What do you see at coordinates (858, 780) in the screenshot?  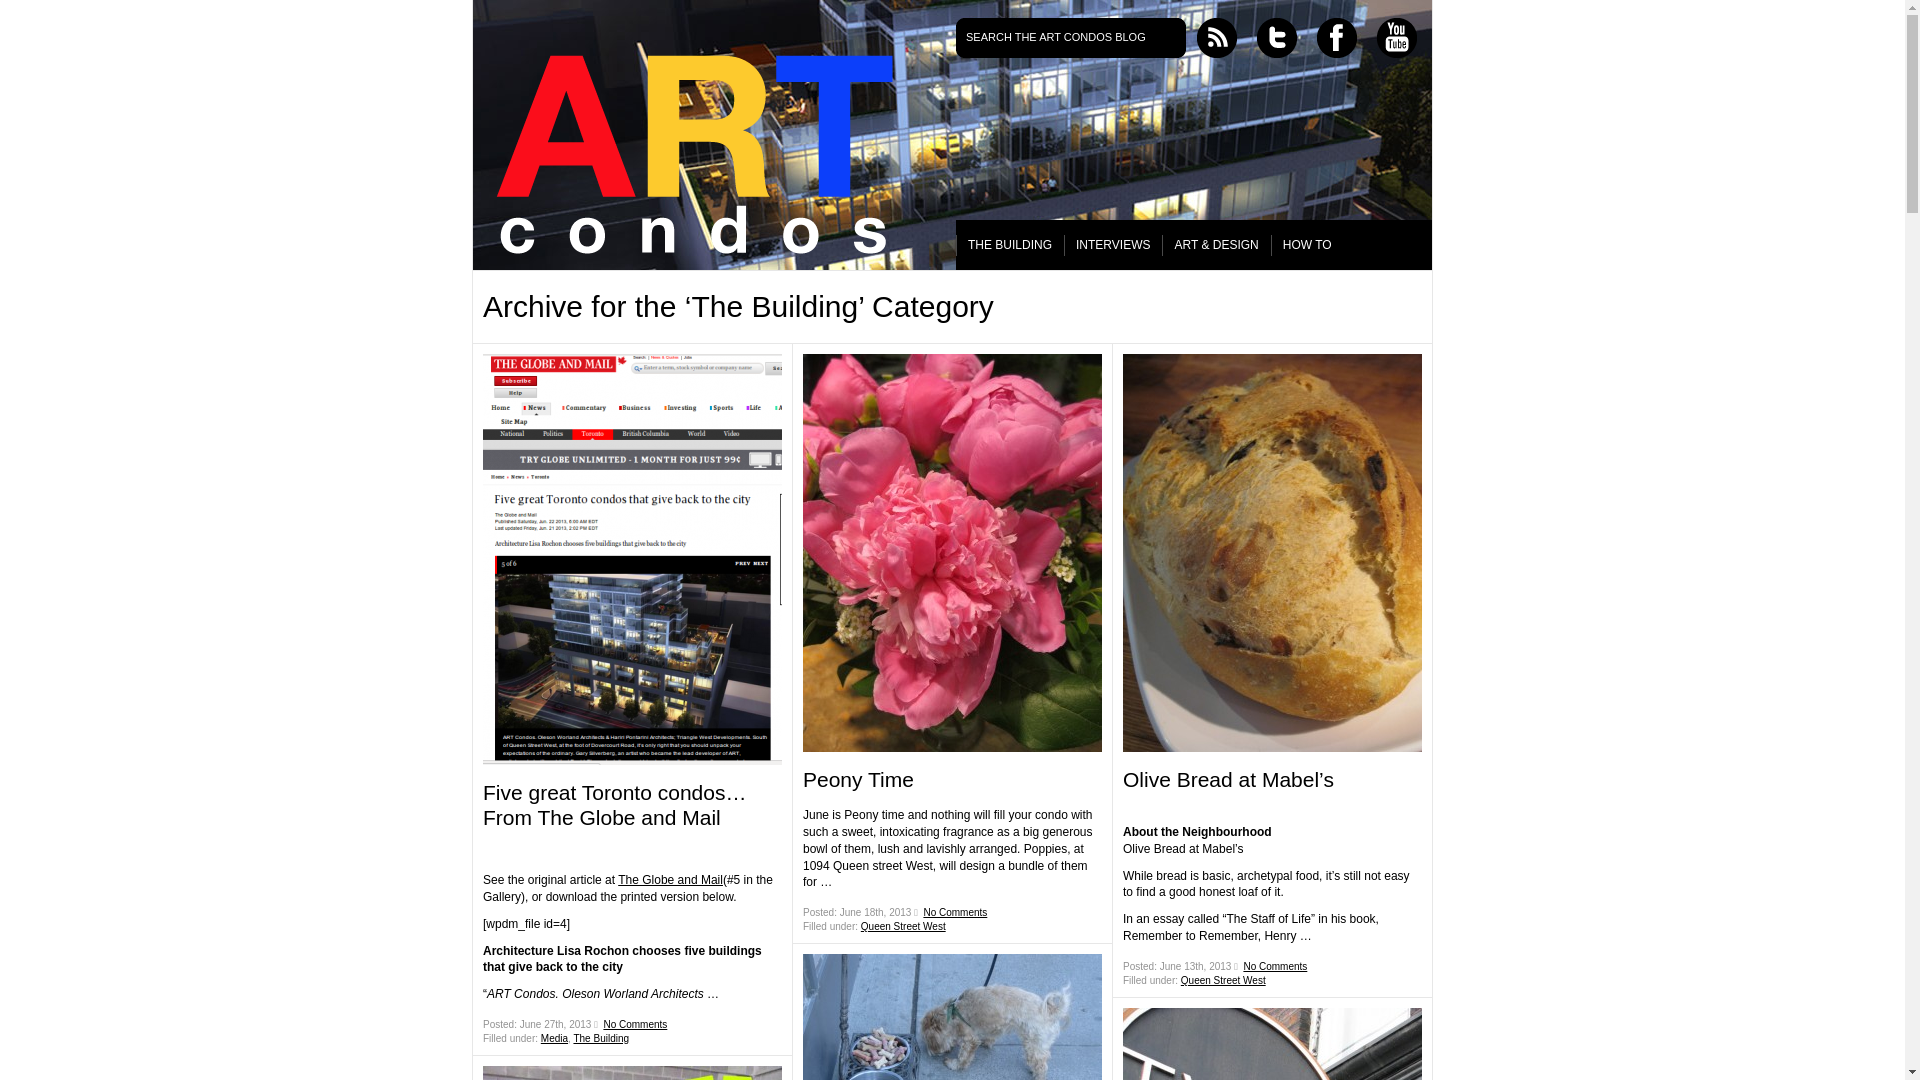 I see `Peony Time` at bounding box center [858, 780].